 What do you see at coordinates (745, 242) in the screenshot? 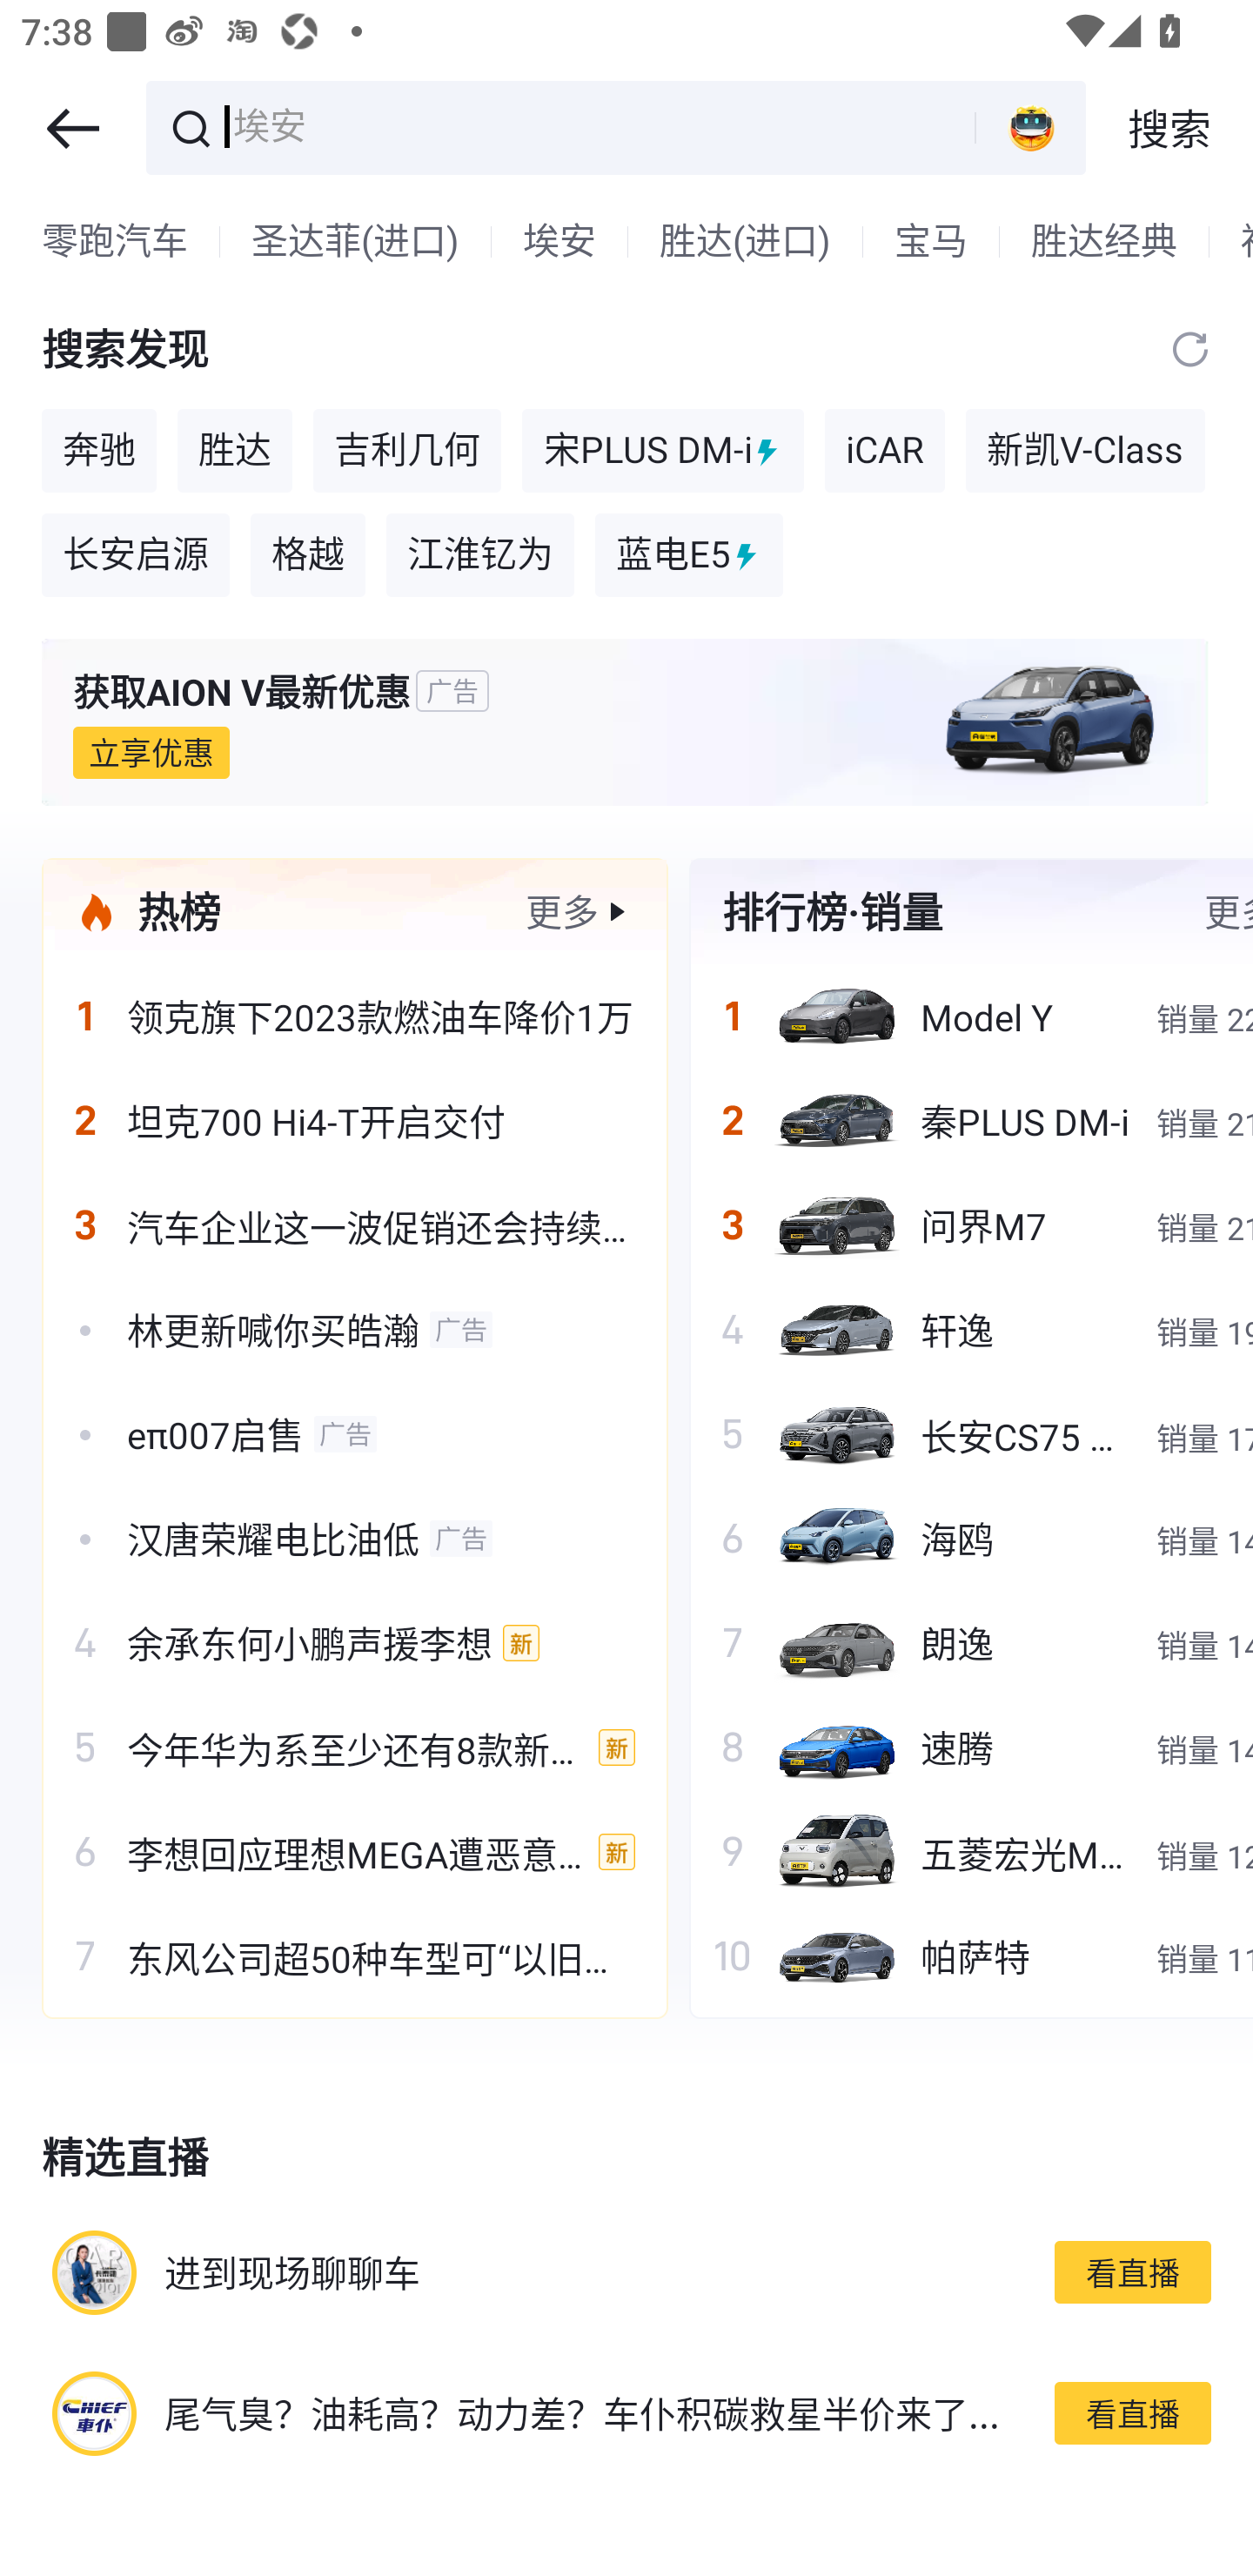
I see `胜达(进口)` at bounding box center [745, 242].